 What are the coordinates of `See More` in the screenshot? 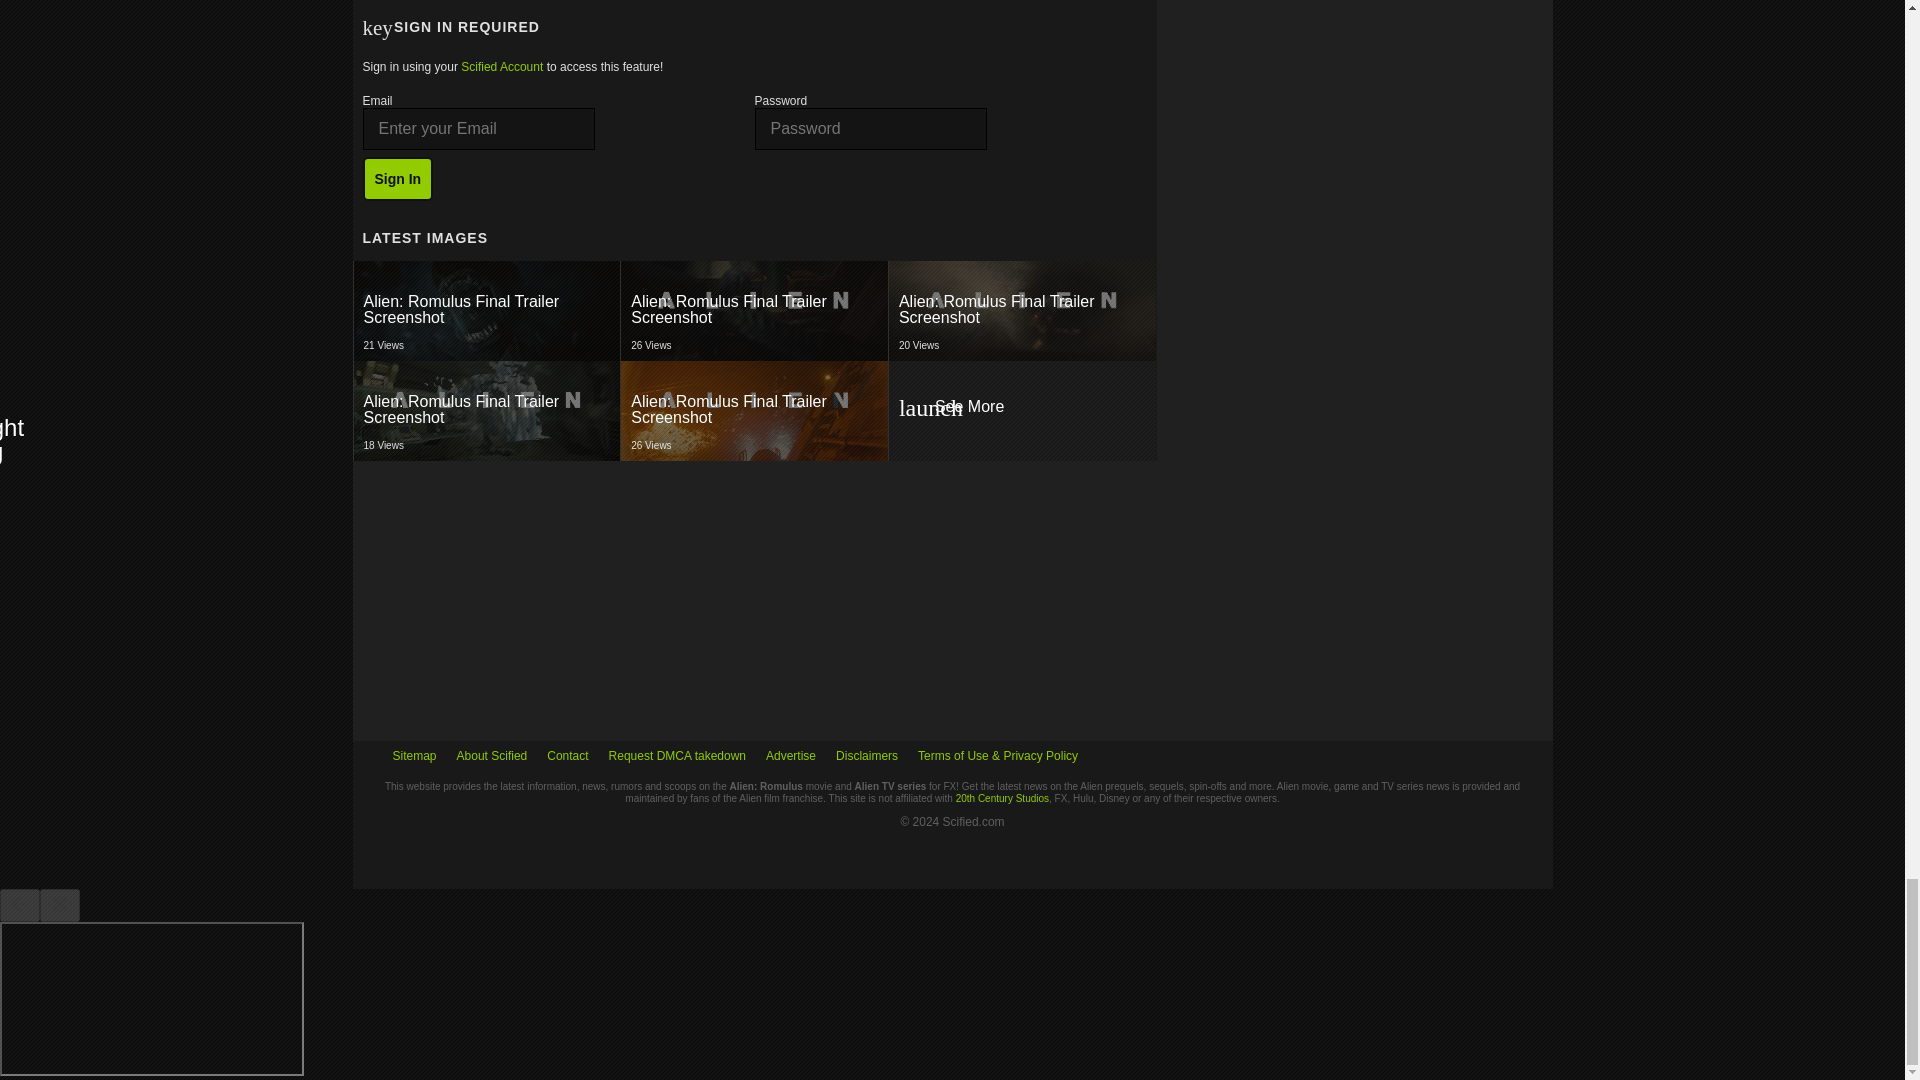 It's located at (486, 310).